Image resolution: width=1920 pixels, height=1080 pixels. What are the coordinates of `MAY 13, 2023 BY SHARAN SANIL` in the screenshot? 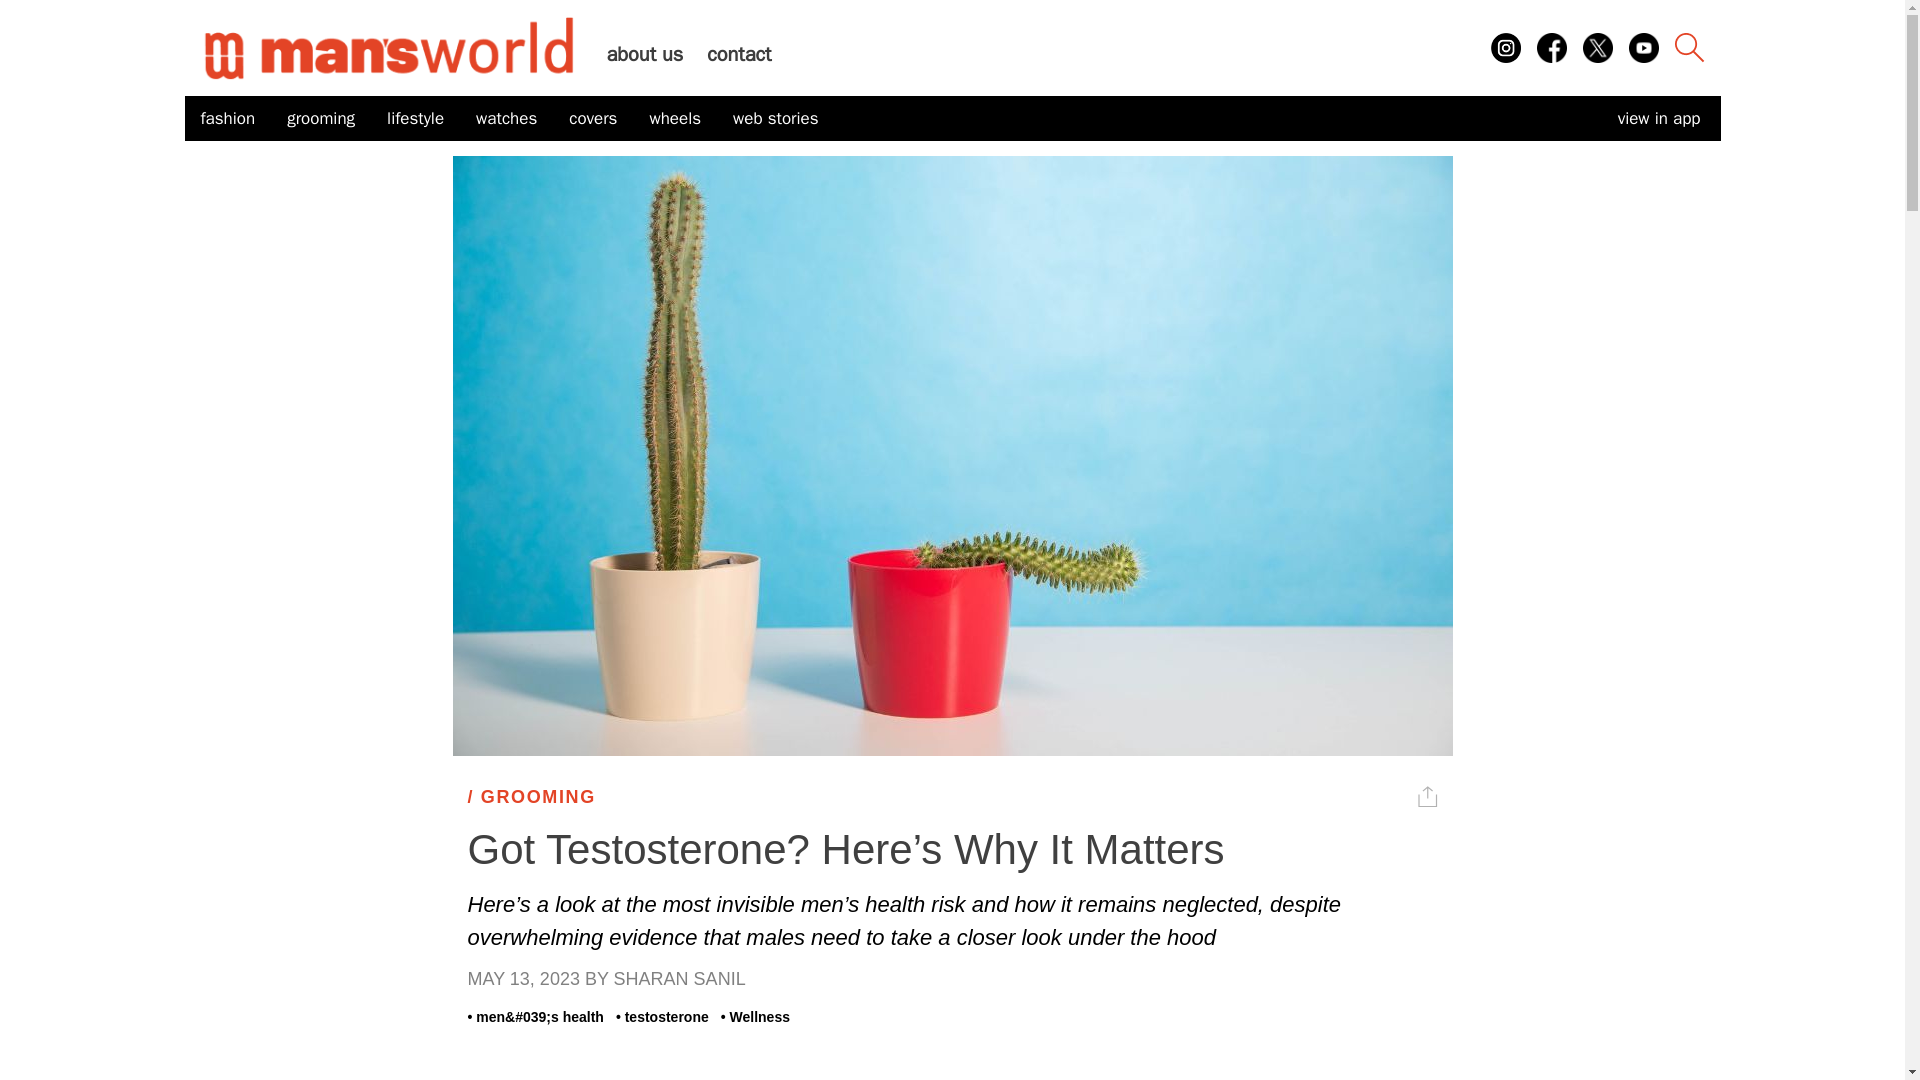 It's located at (953, 979).